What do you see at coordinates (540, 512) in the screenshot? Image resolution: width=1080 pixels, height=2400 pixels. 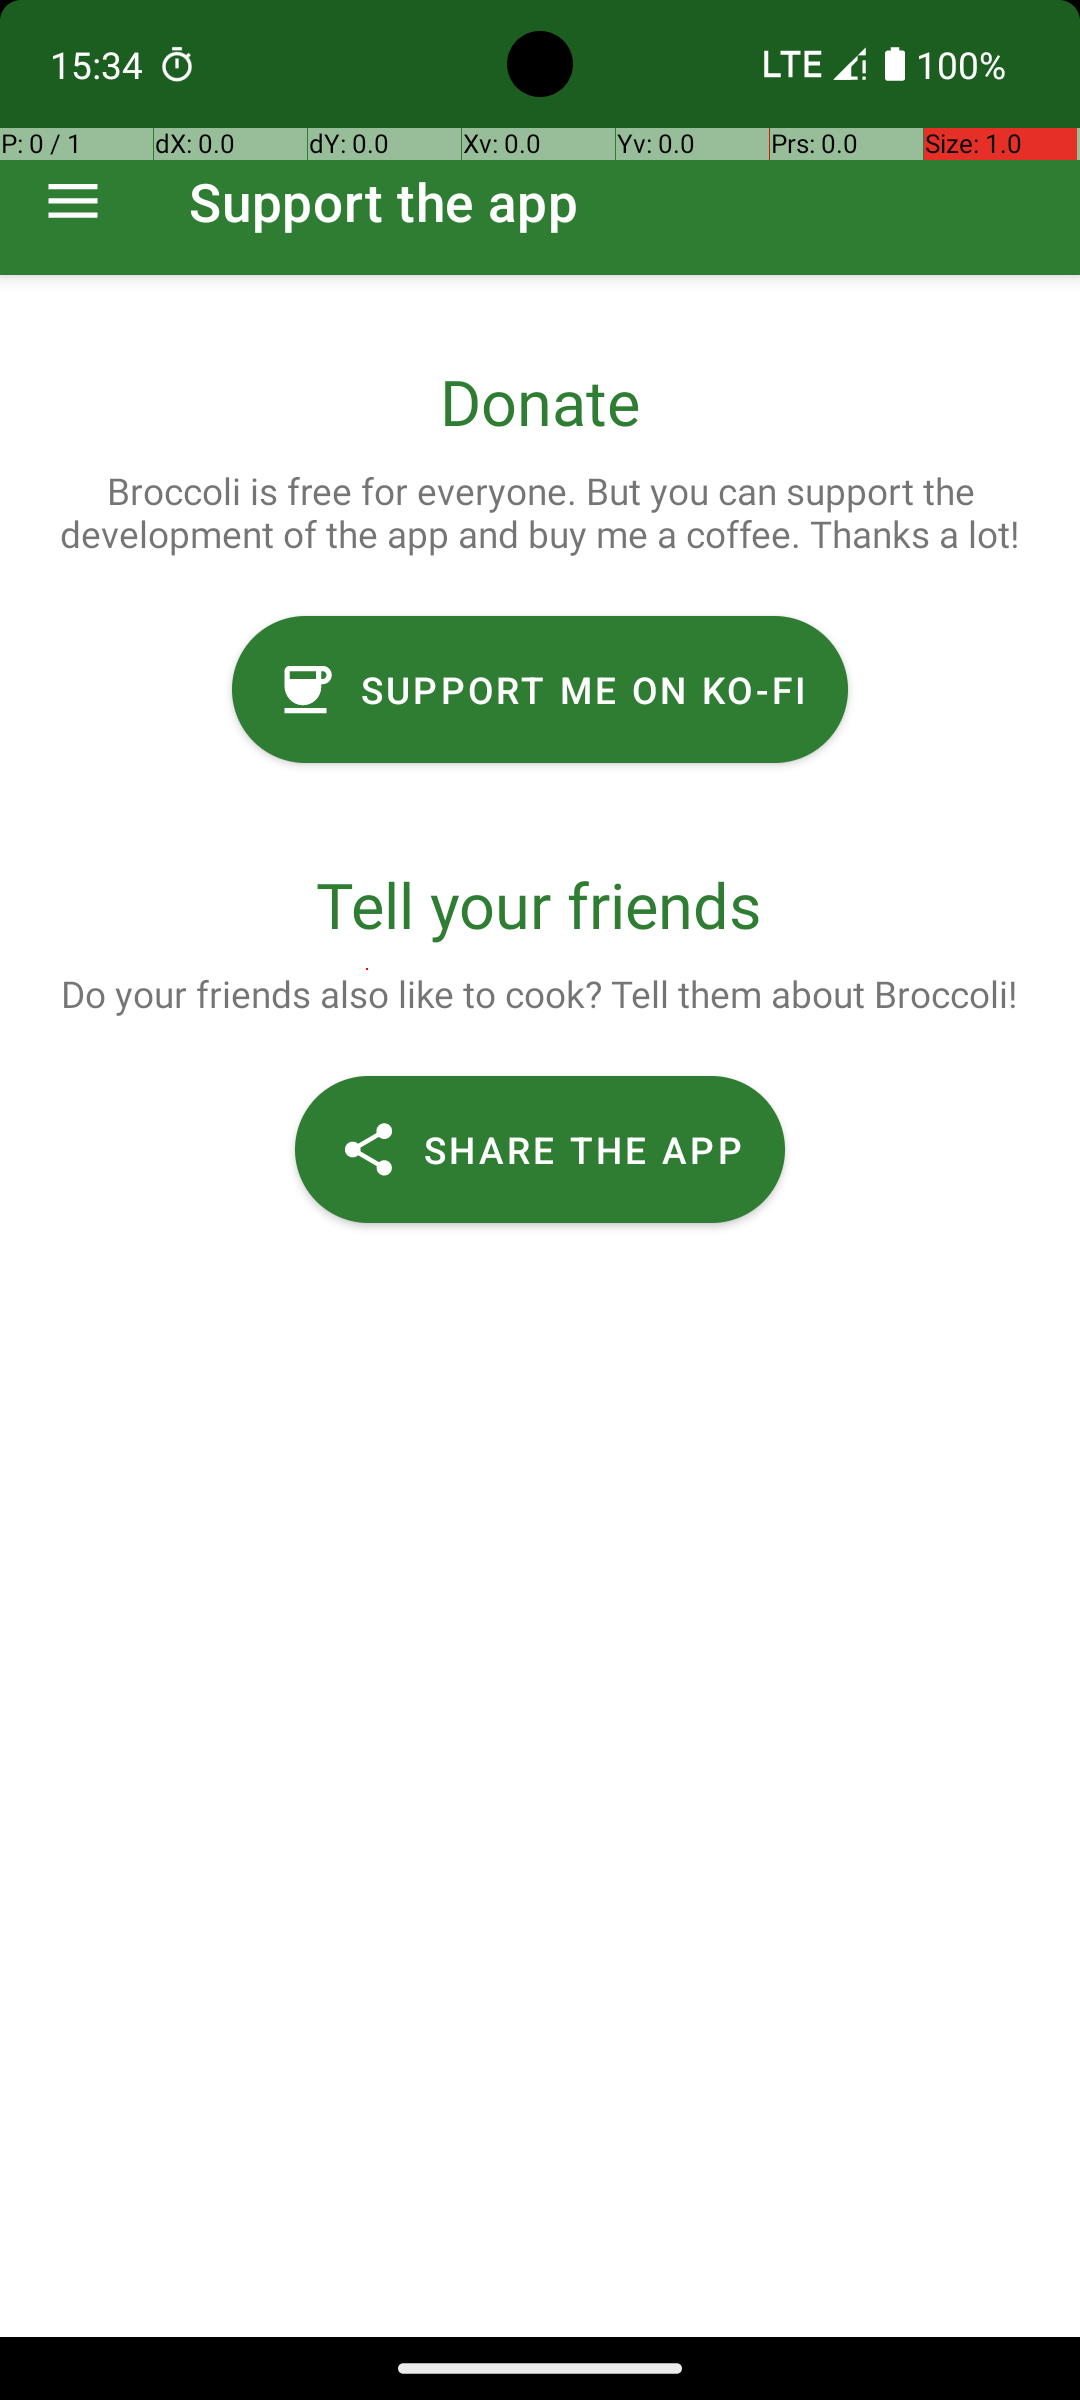 I see `Broccoli is free for everyone. But you can support the development of the app and buy me a coffee. Thanks a lot!` at bounding box center [540, 512].